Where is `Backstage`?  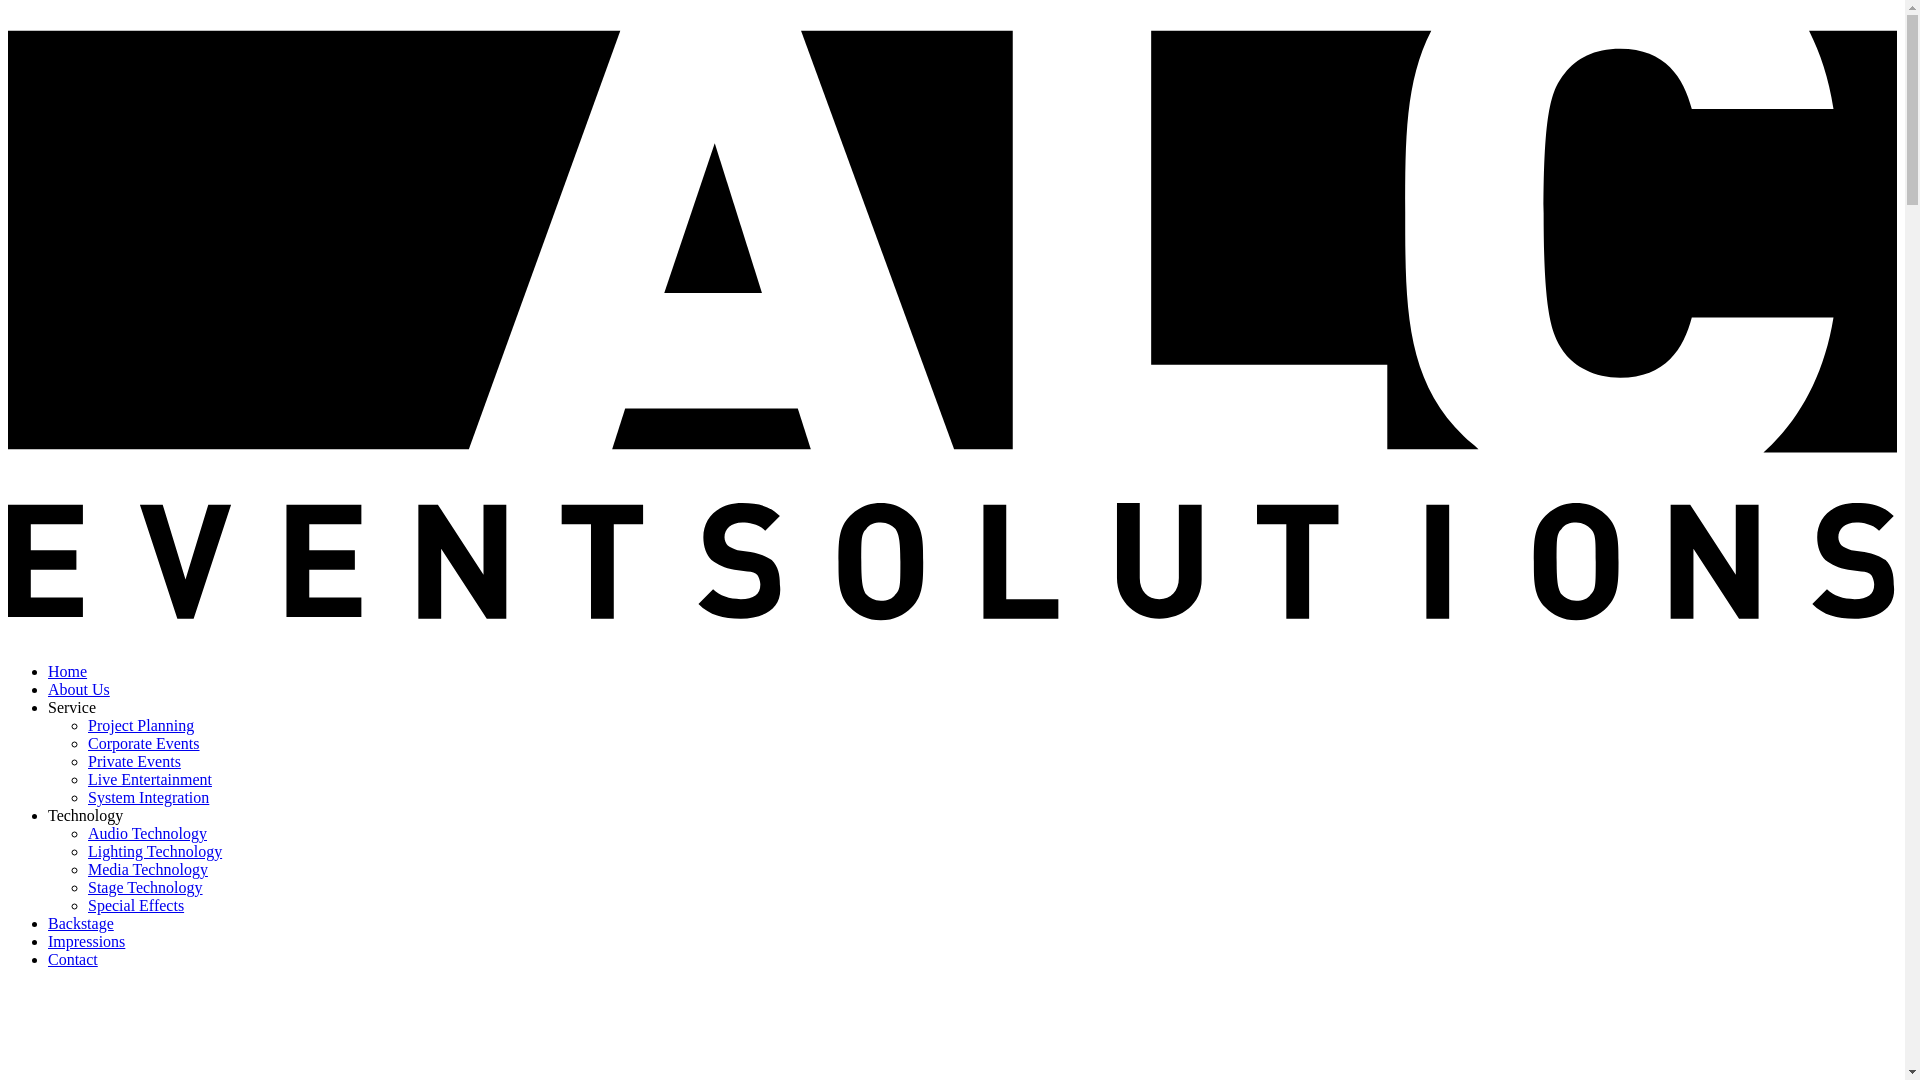 Backstage is located at coordinates (81, 924).